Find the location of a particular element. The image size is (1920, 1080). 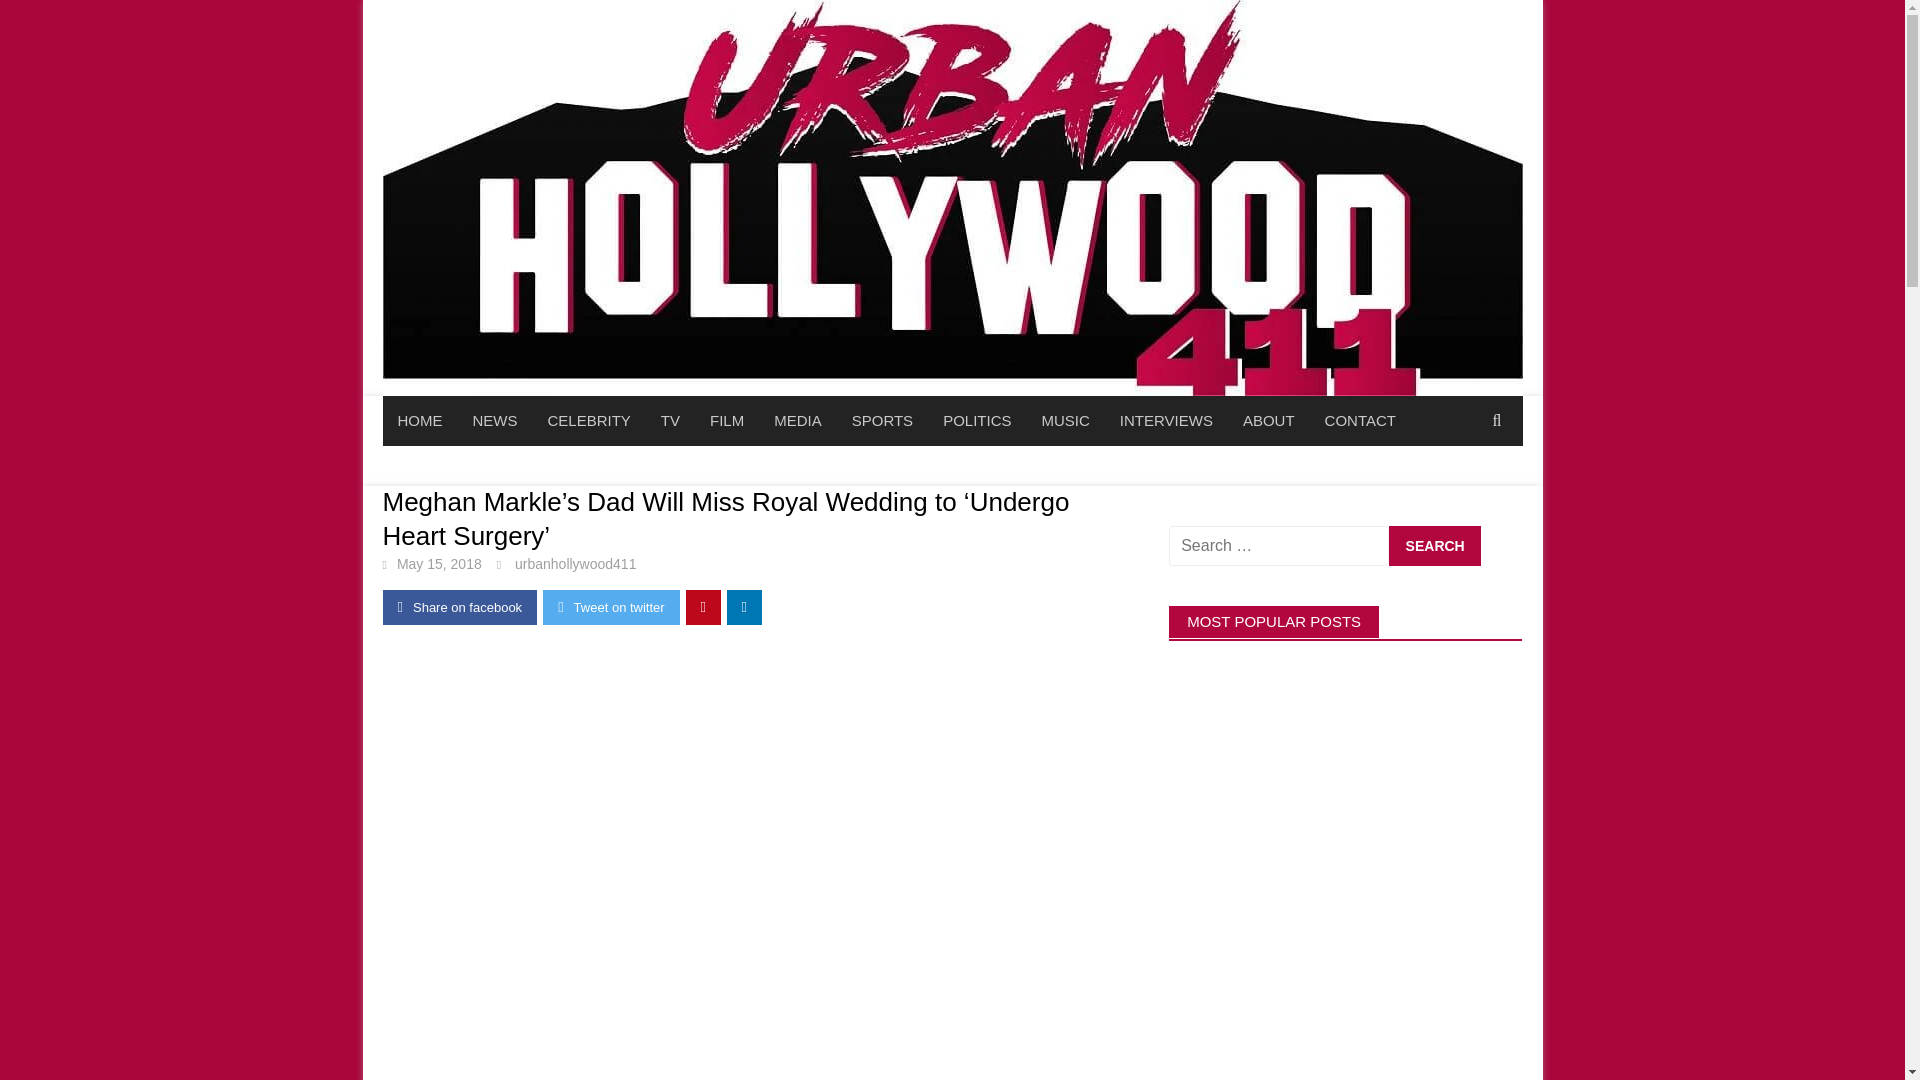

NEWS is located at coordinates (496, 421).